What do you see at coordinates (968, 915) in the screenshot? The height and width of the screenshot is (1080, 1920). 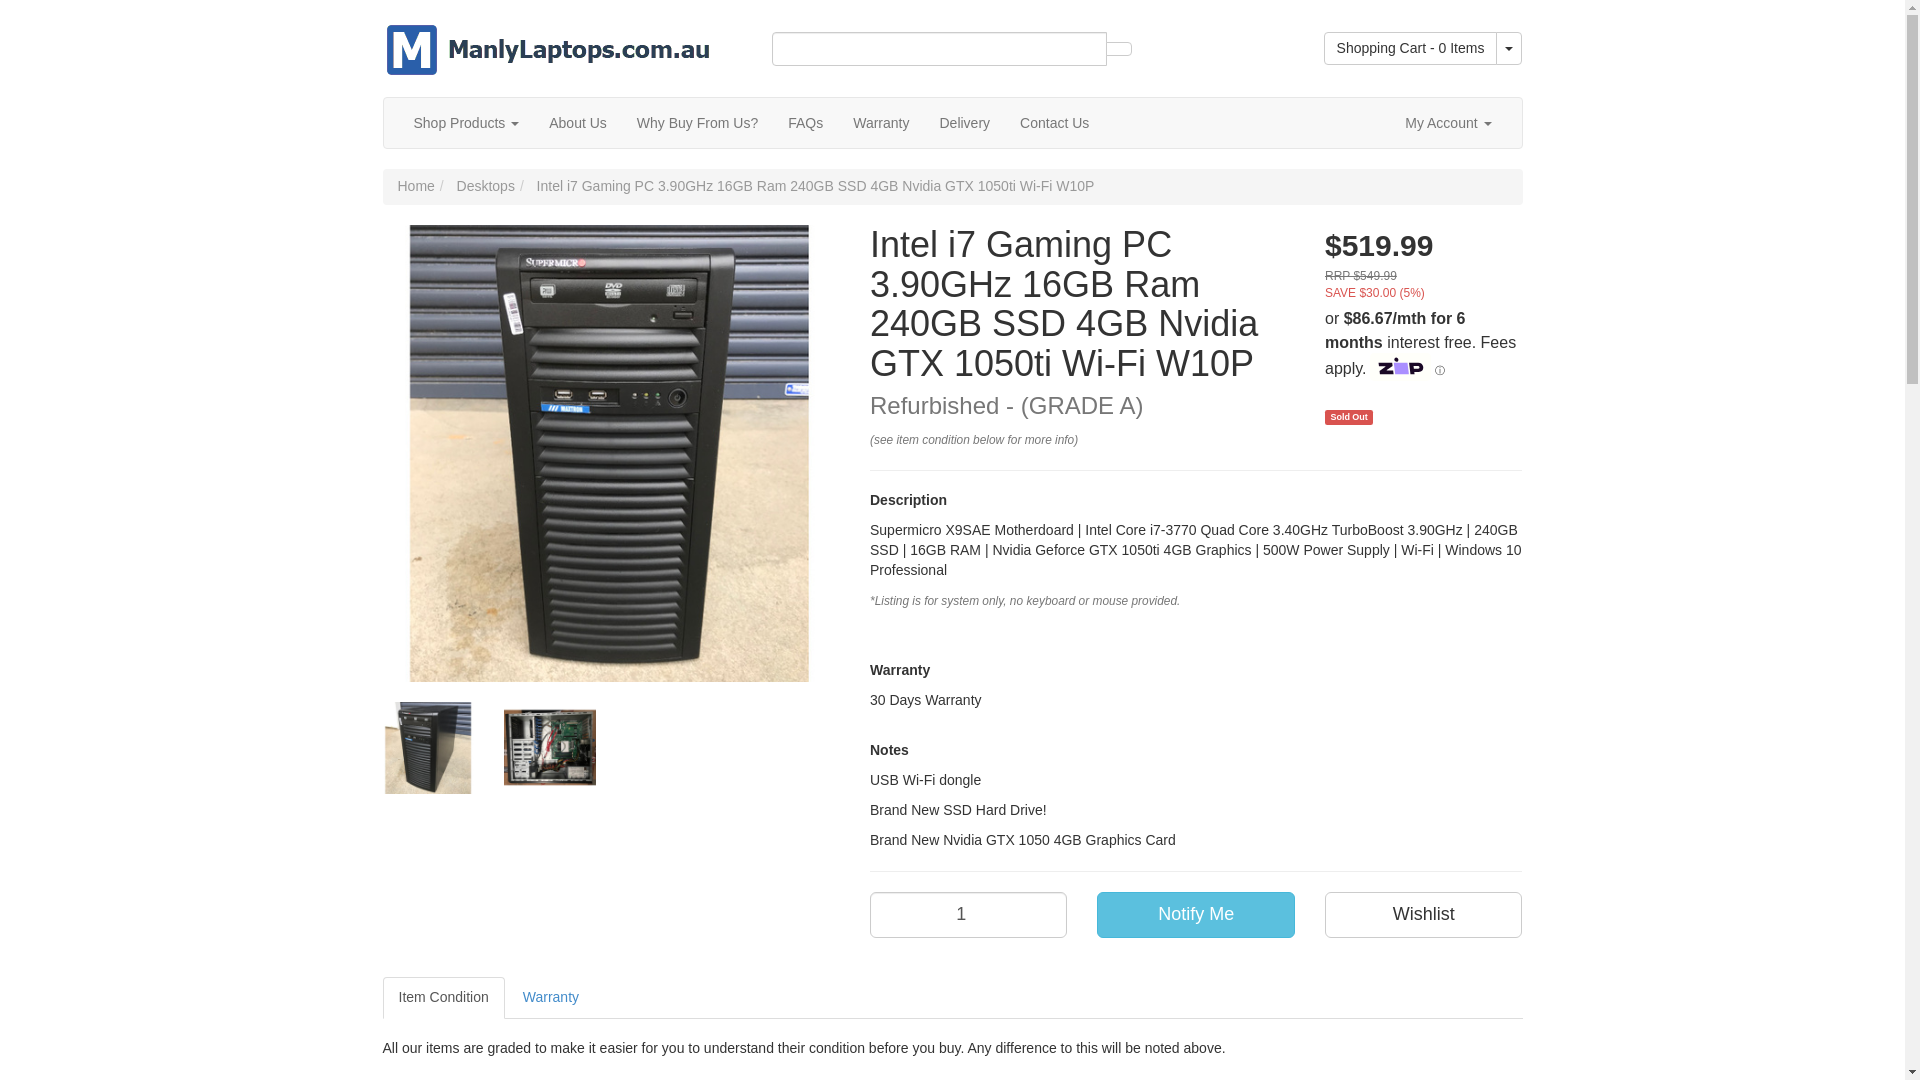 I see `1` at bounding box center [968, 915].